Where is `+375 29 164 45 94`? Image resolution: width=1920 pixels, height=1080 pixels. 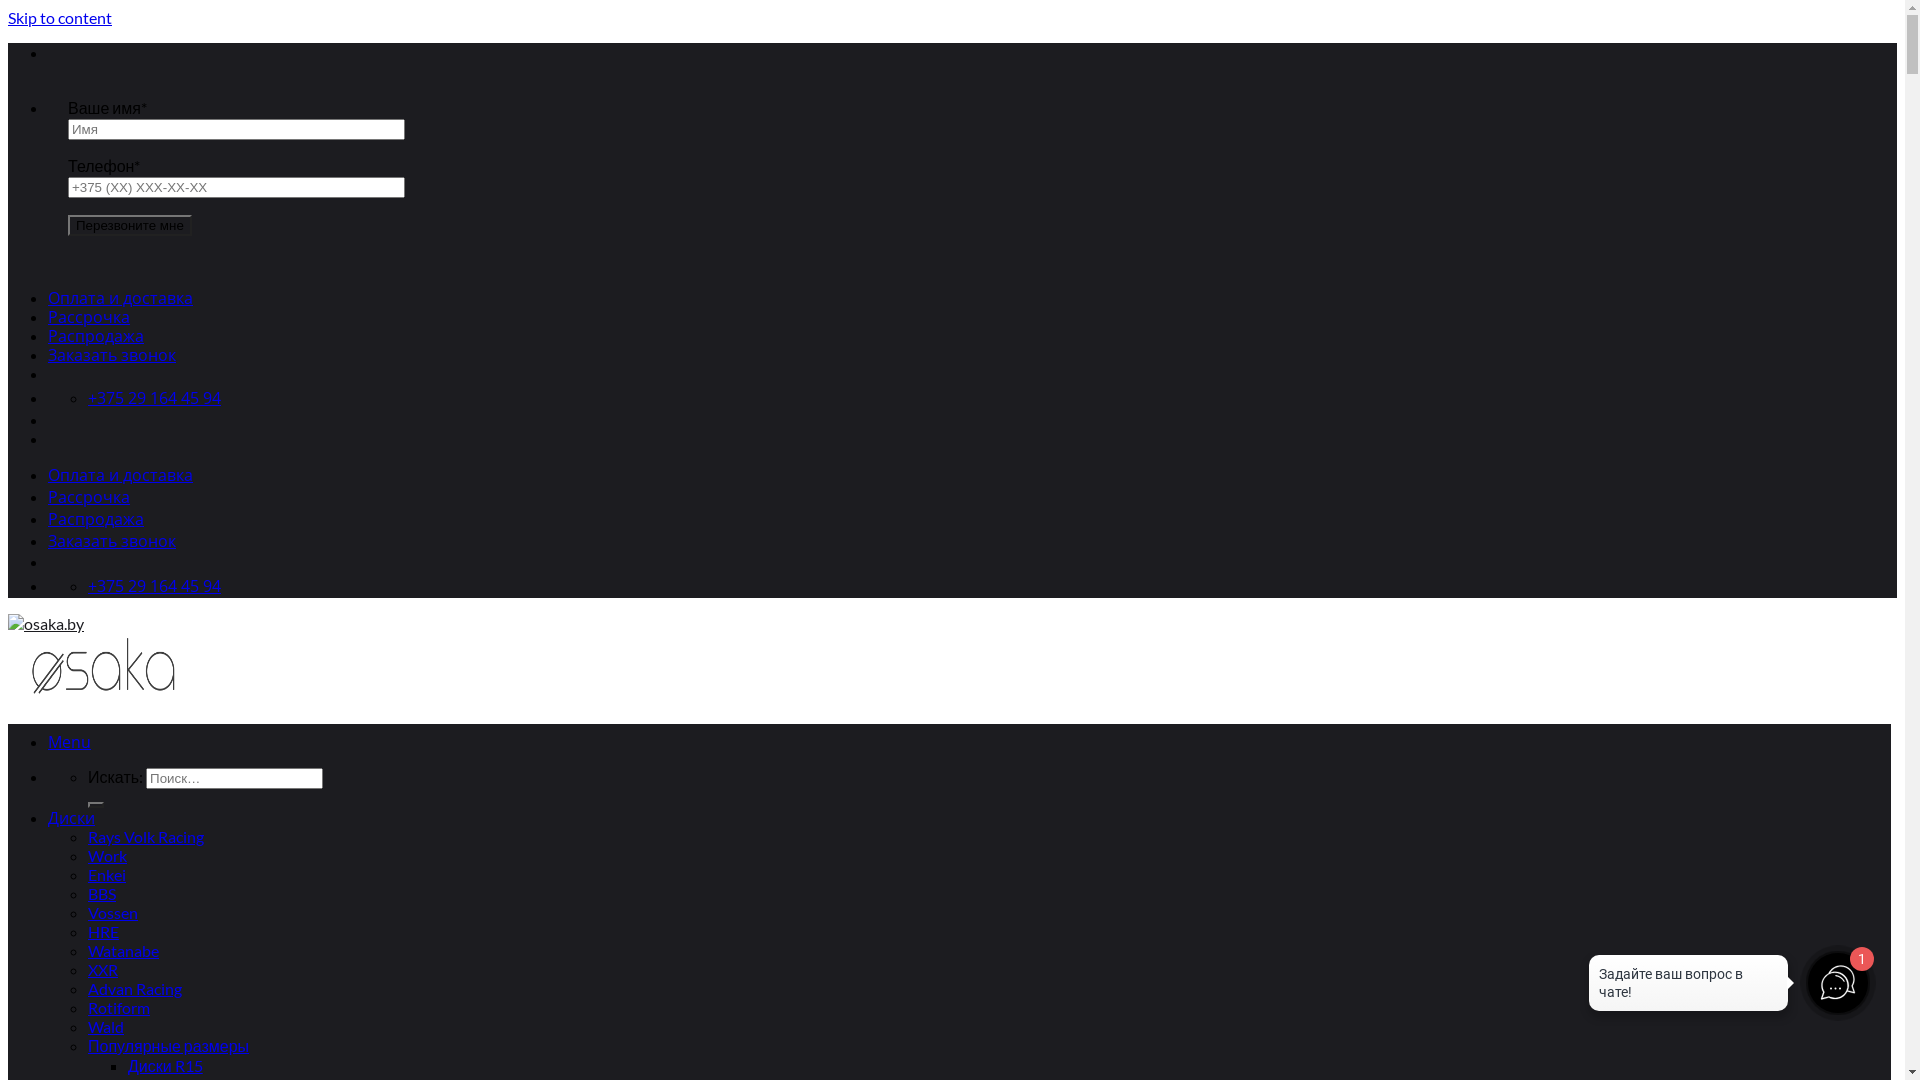 +375 29 164 45 94 is located at coordinates (154, 586).